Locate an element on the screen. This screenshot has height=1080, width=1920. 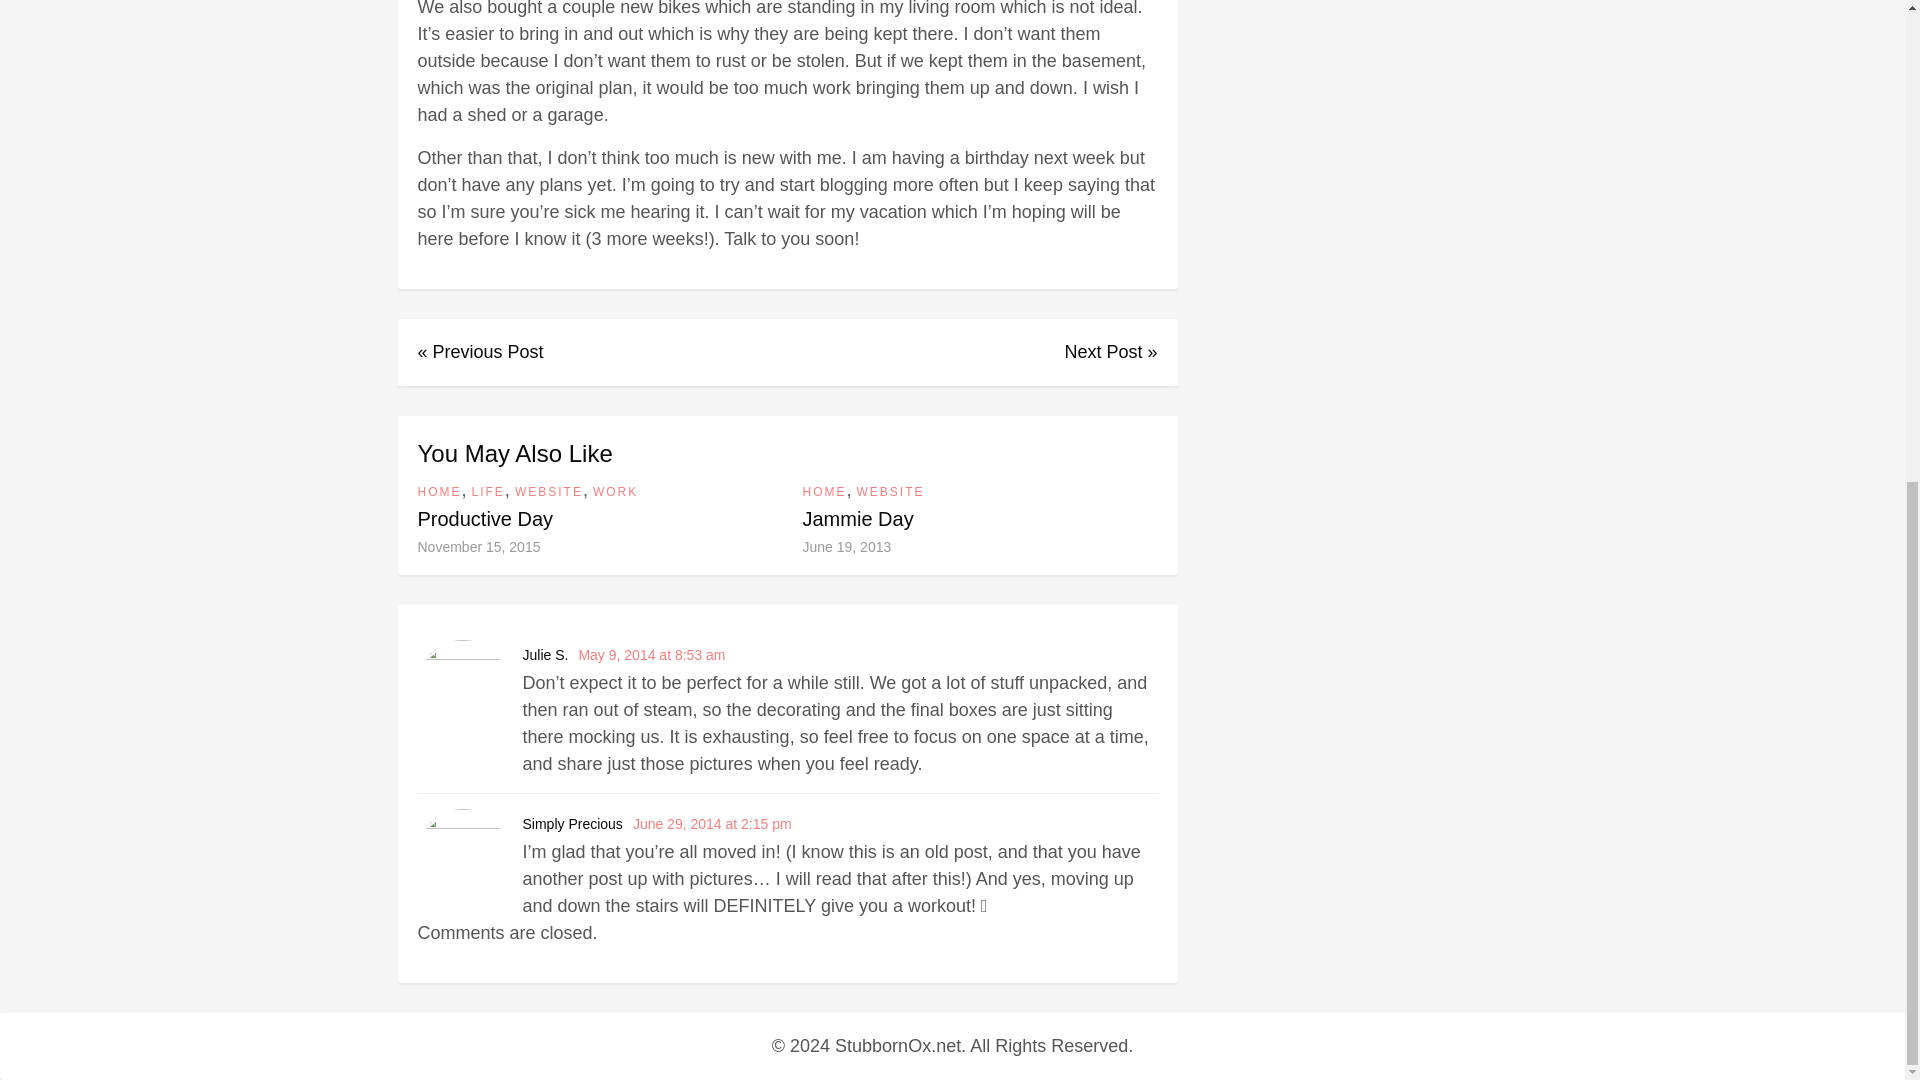
WORK is located at coordinates (615, 492).